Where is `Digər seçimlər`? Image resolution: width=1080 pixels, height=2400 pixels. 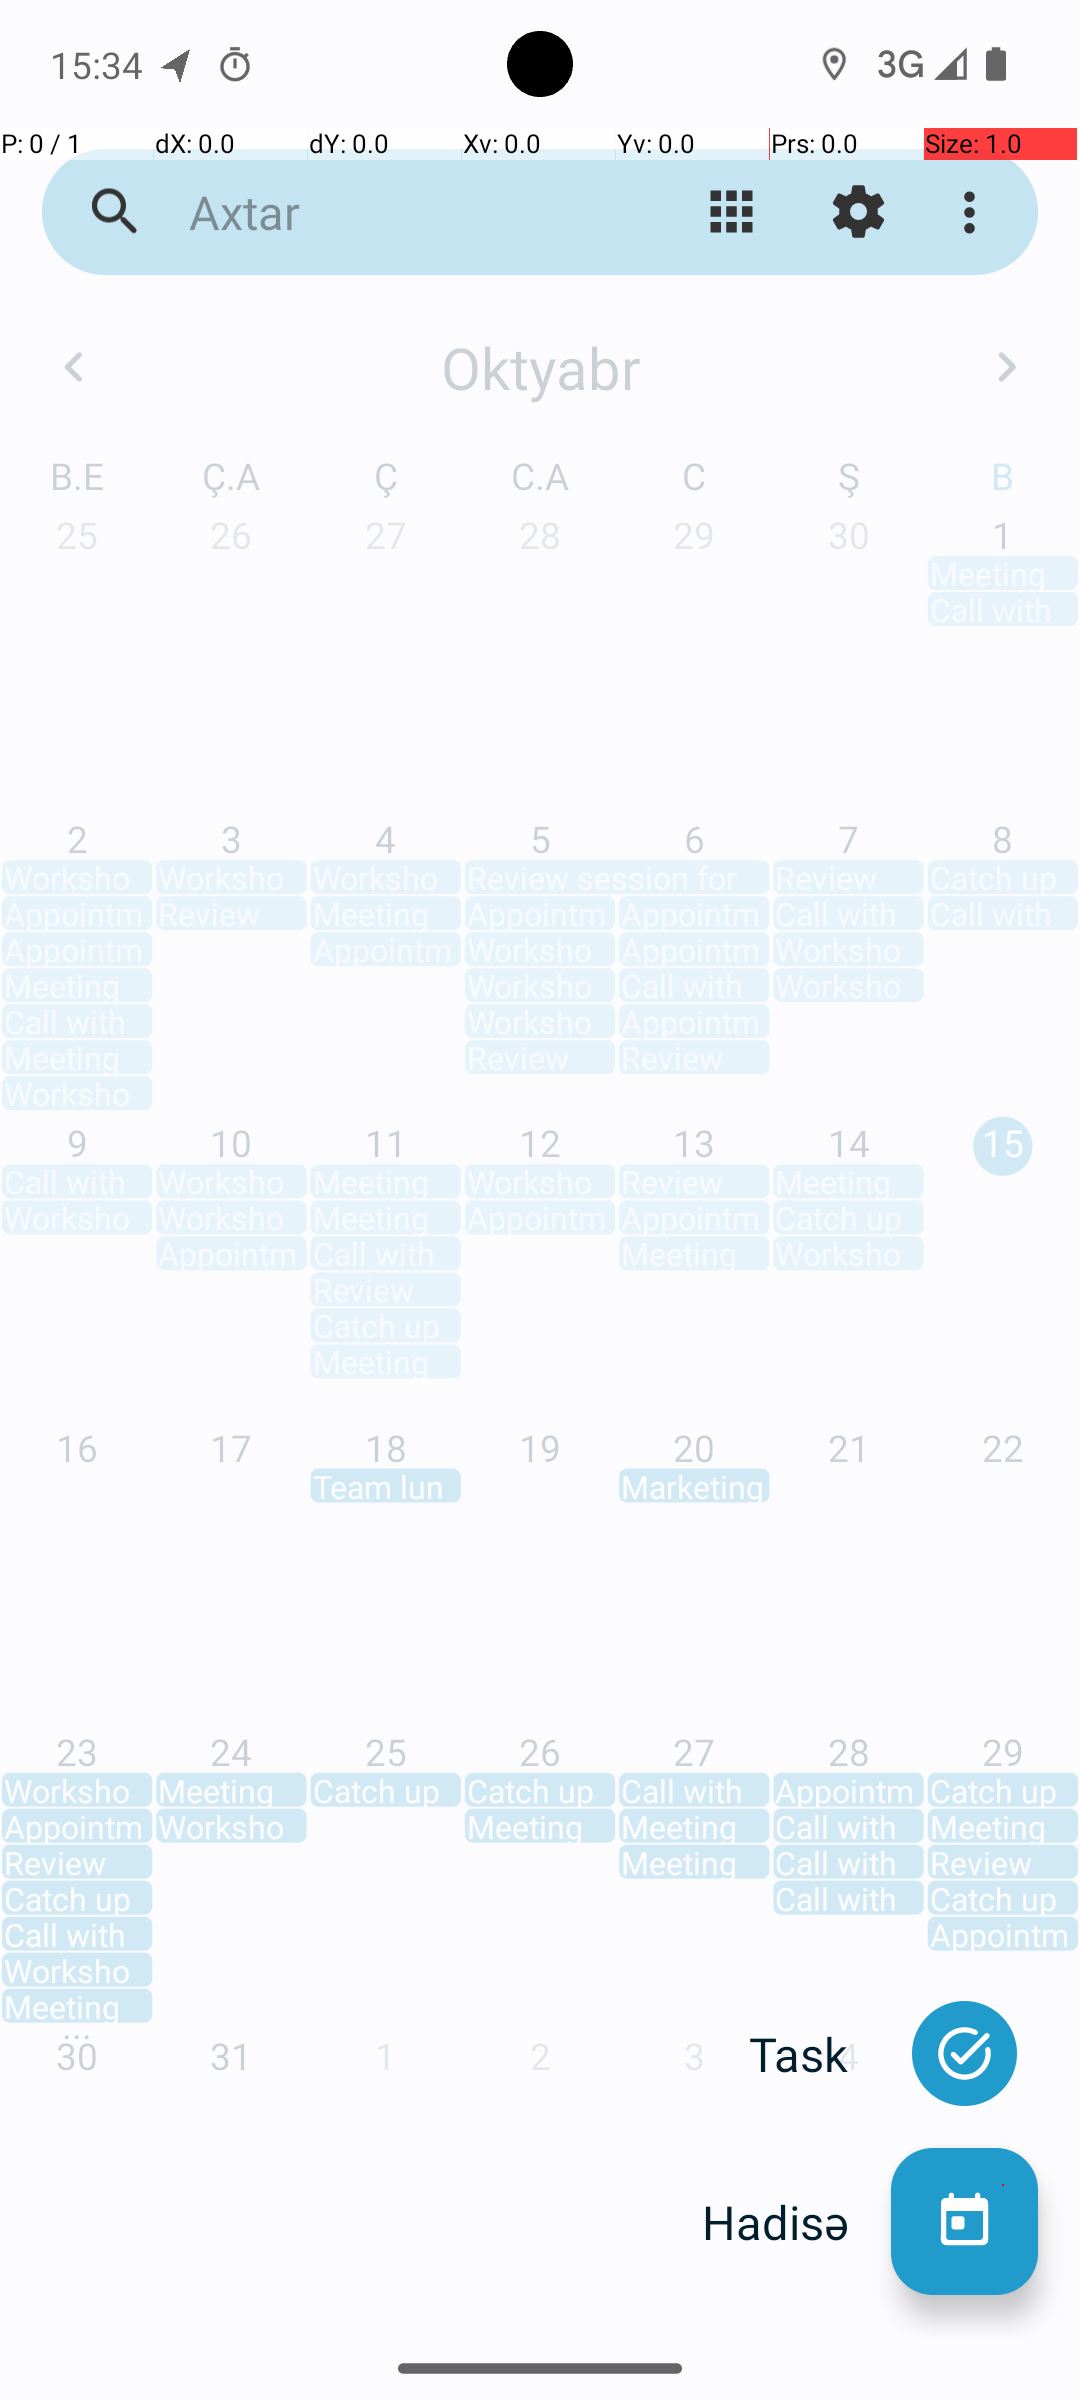
Digər seçimlər is located at coordinates (974, 212).